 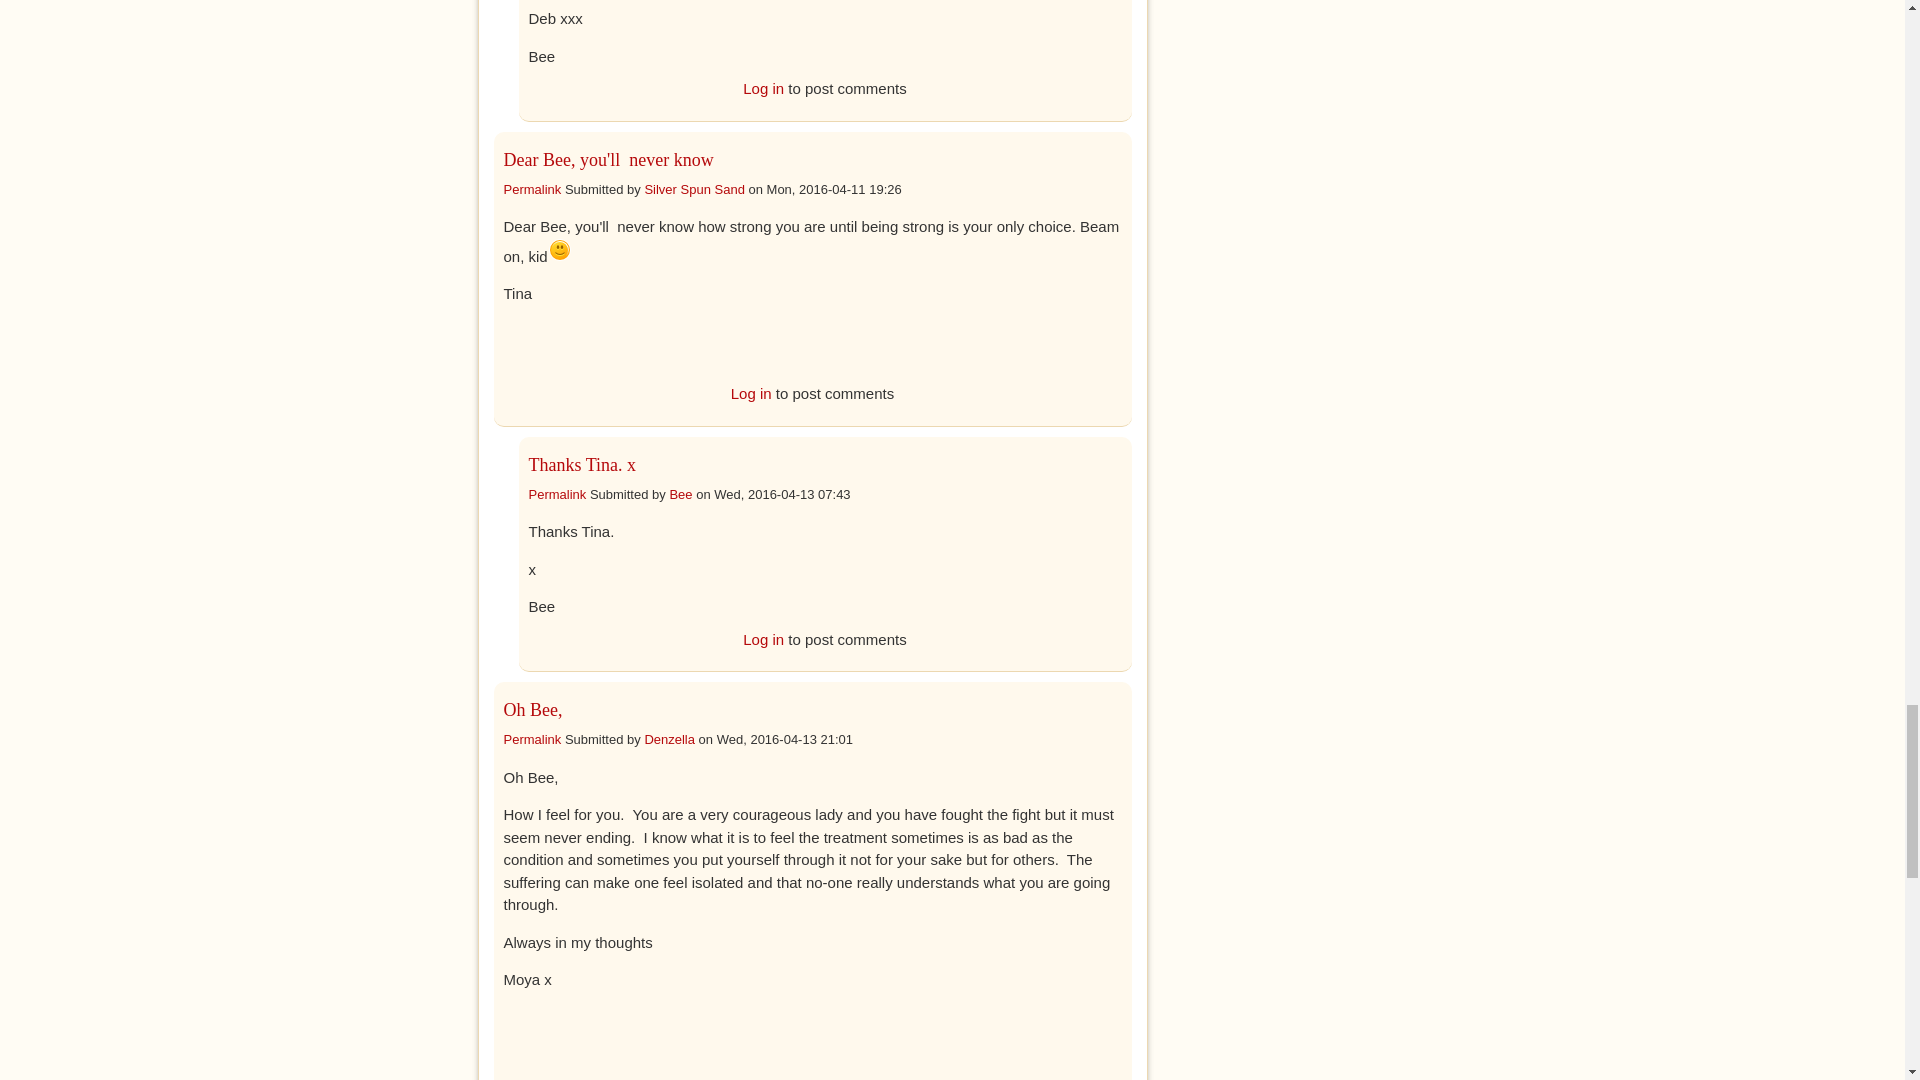 I want to click on View user profile., so click(x=680, y=494).